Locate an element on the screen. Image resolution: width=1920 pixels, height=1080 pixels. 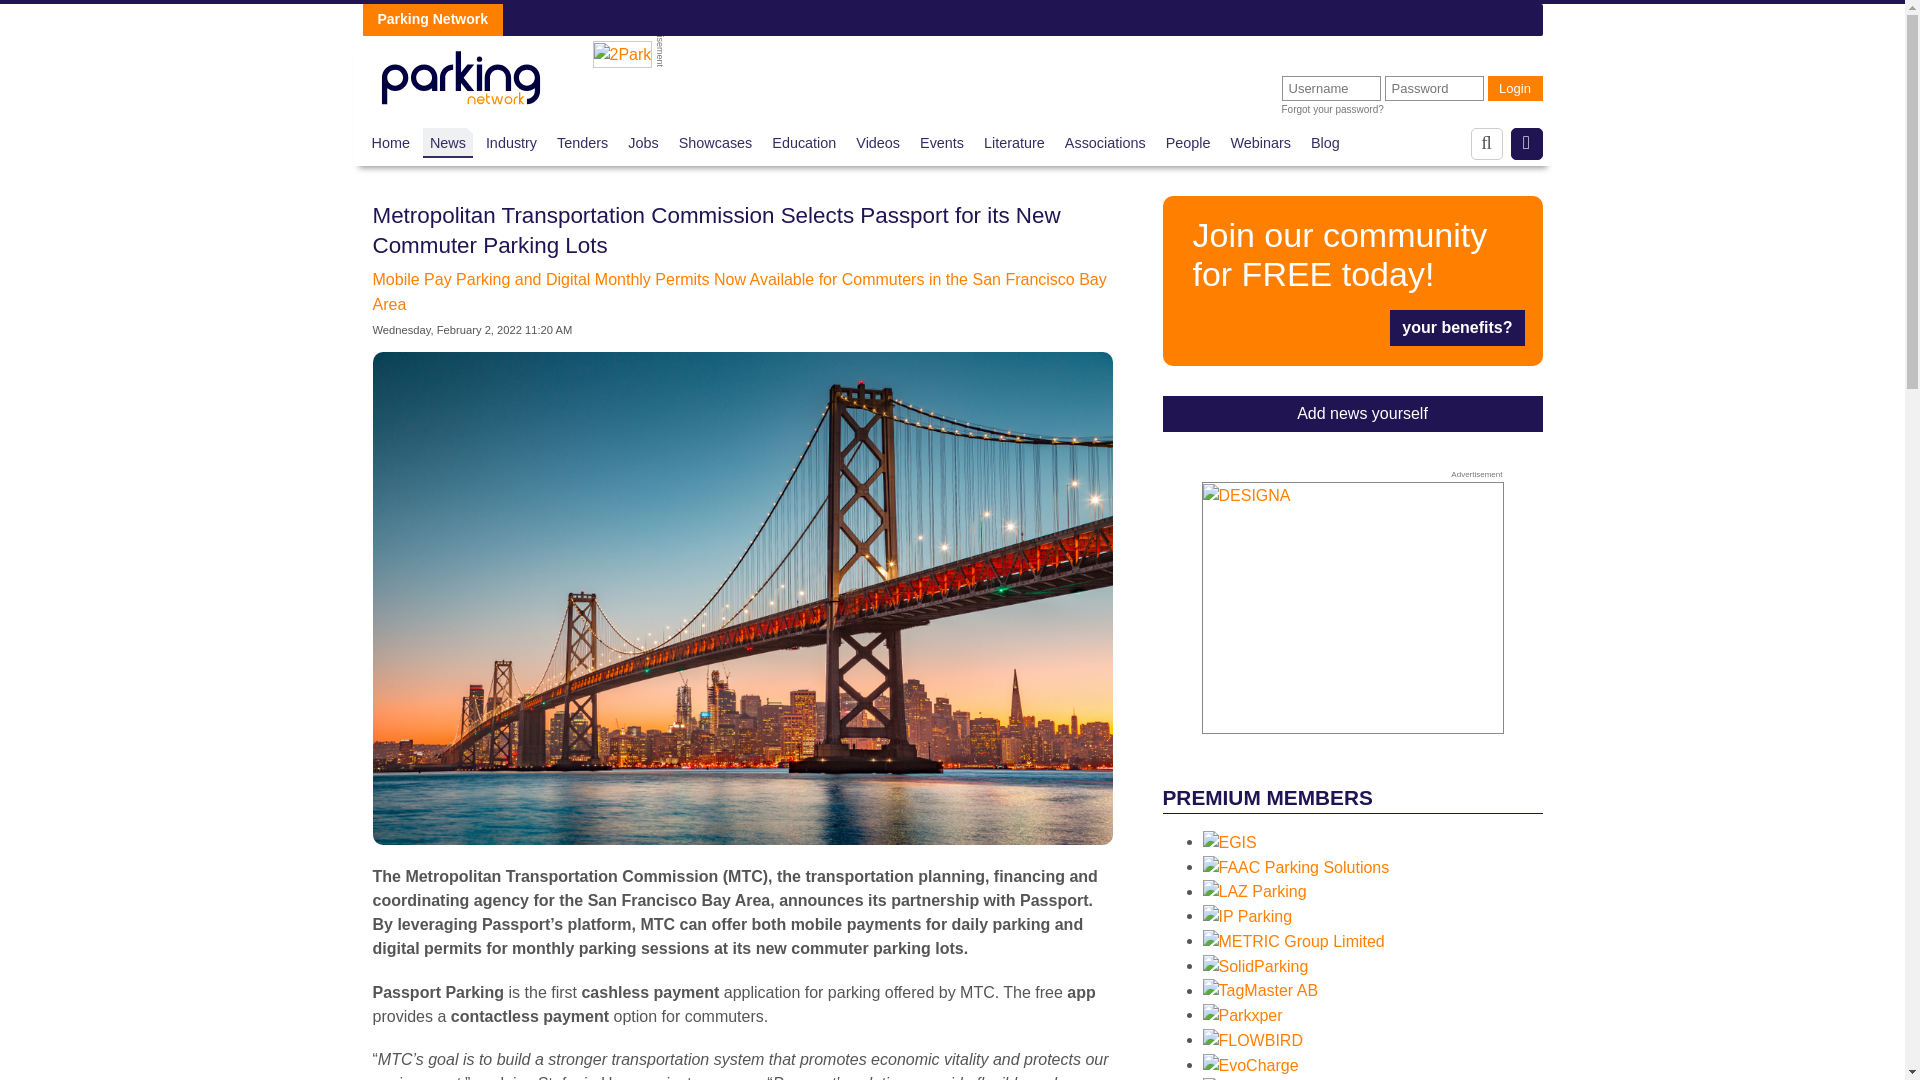
Home is located at coordinates (391, 142).